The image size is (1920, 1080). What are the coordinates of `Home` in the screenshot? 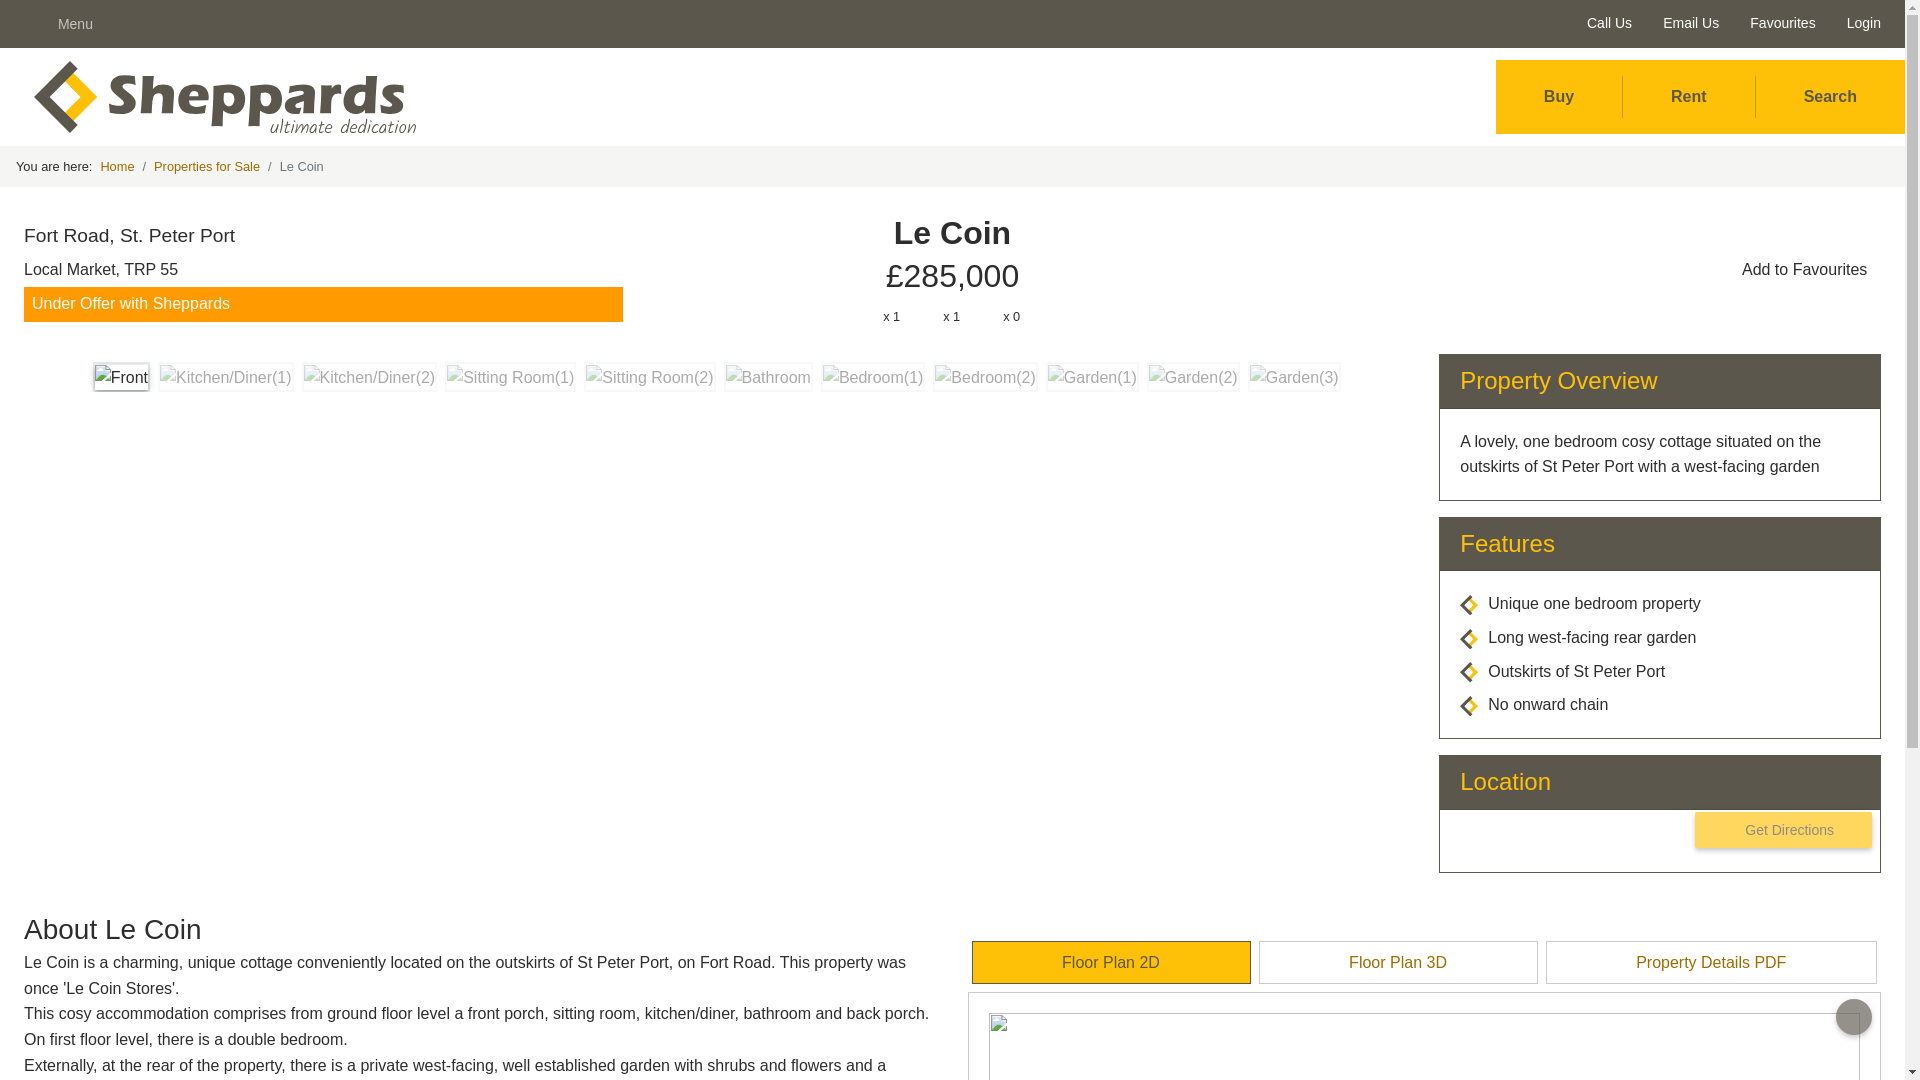 It's located at (116, 167).